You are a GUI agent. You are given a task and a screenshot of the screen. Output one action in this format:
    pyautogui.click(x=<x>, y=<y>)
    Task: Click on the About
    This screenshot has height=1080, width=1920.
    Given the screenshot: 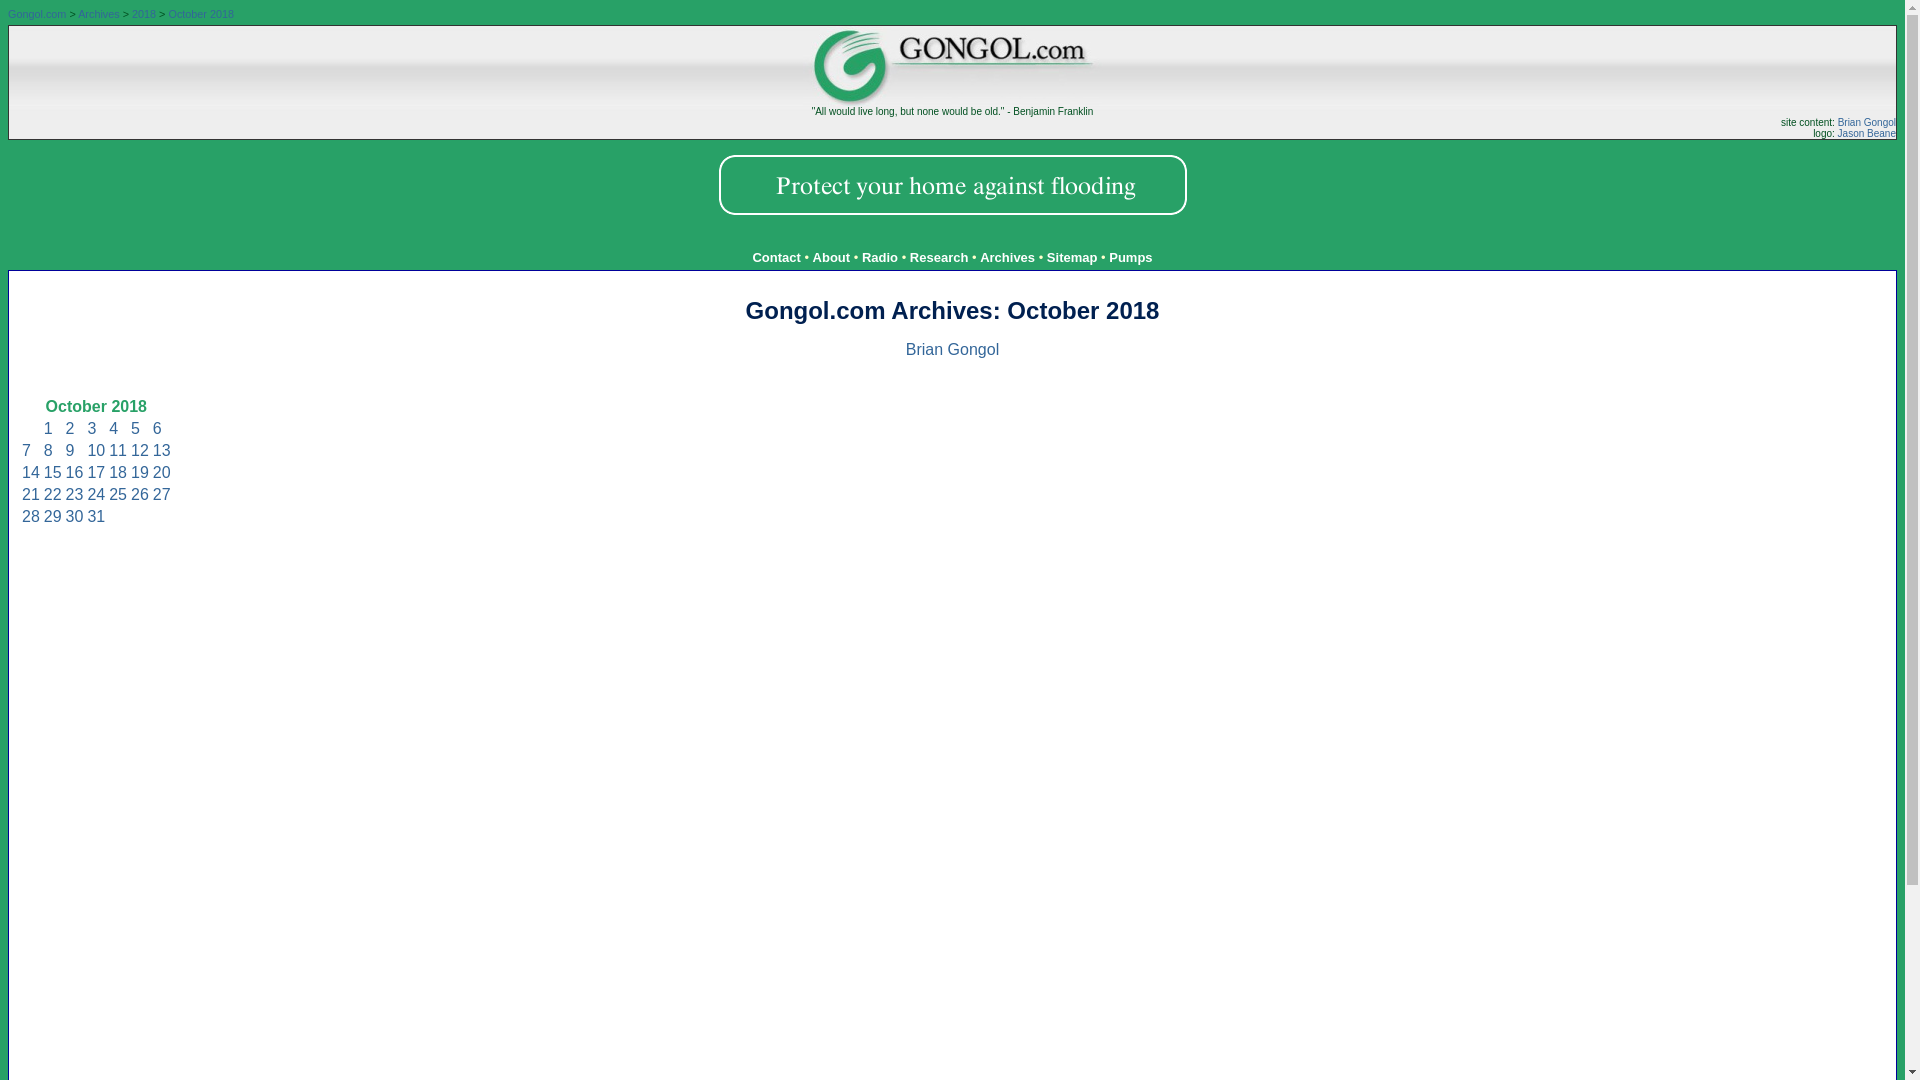 What is the action you would take?
    pyautogui.click(x=831, y=256)
    